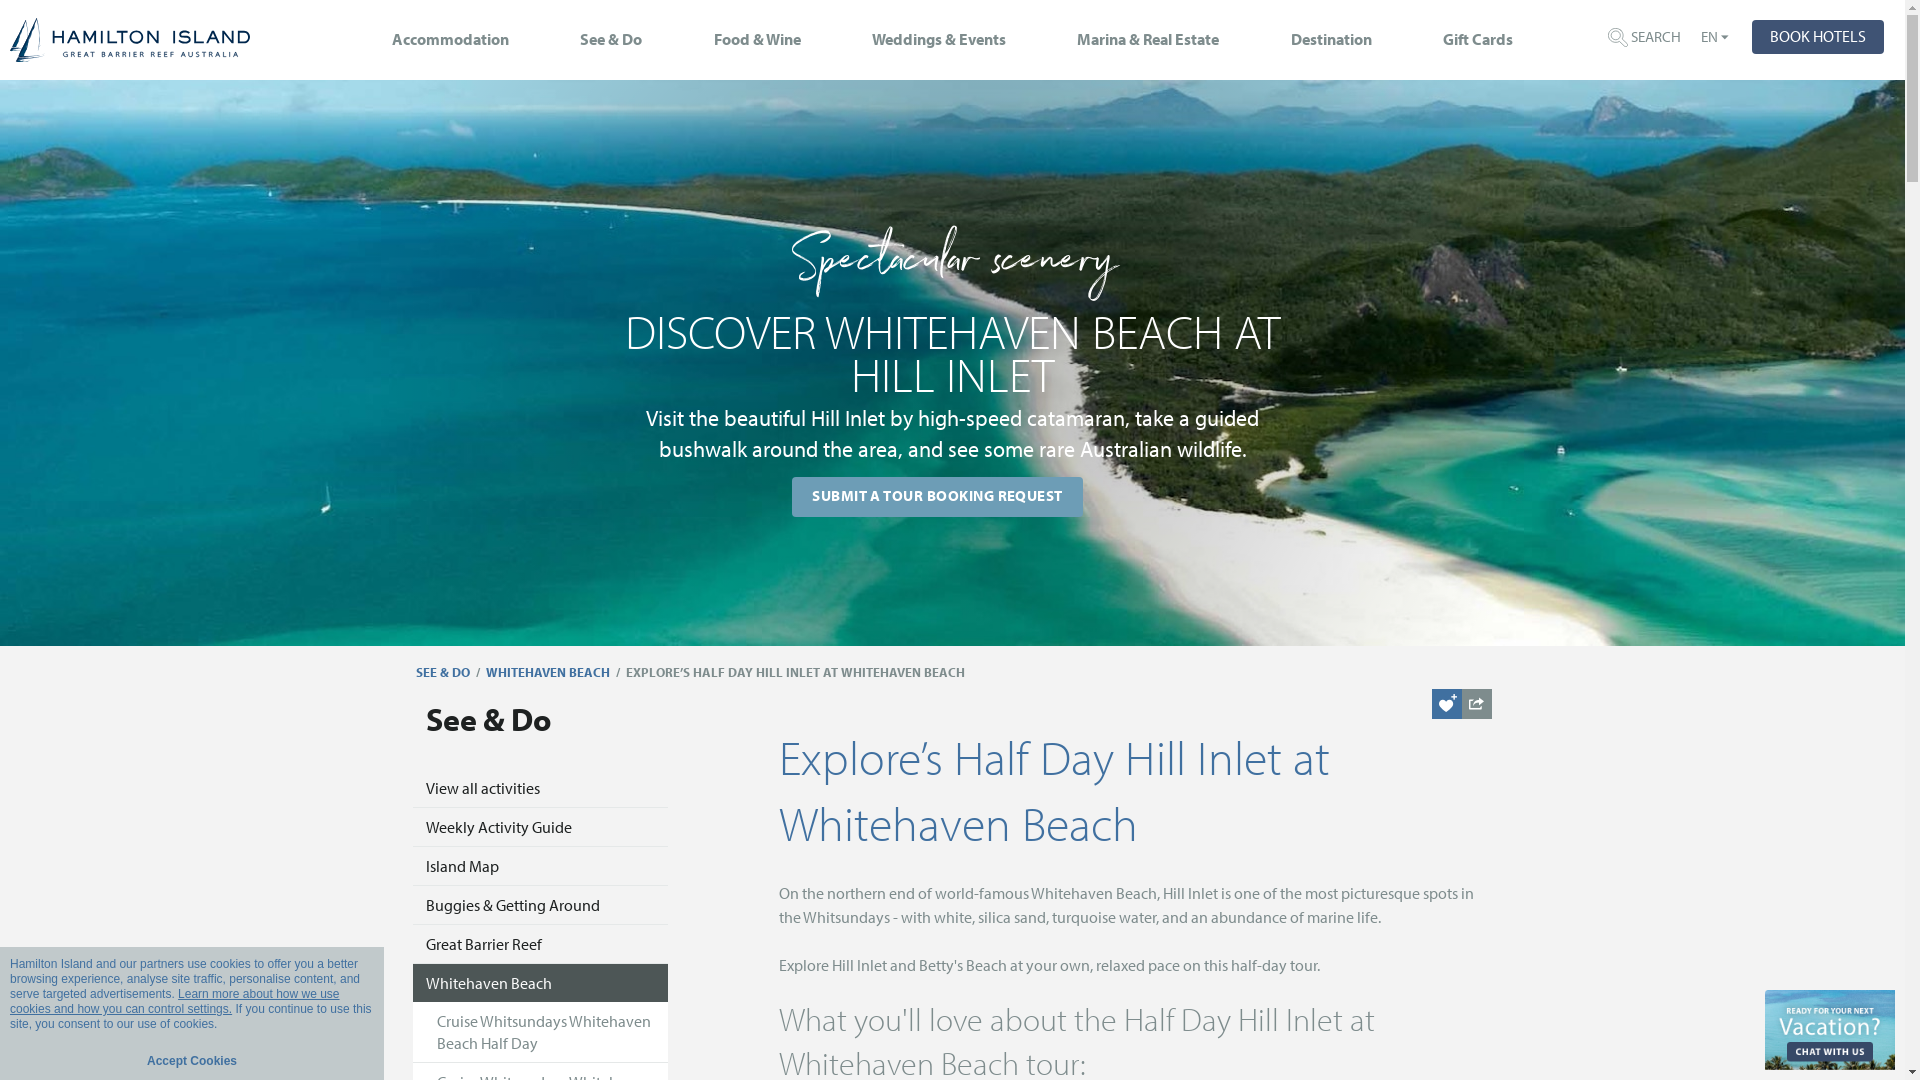 This screenshot has width=1920, height=1080. Describe the element at coordinates (540, 866) in the screenshot. I see `Island Map` at that location.